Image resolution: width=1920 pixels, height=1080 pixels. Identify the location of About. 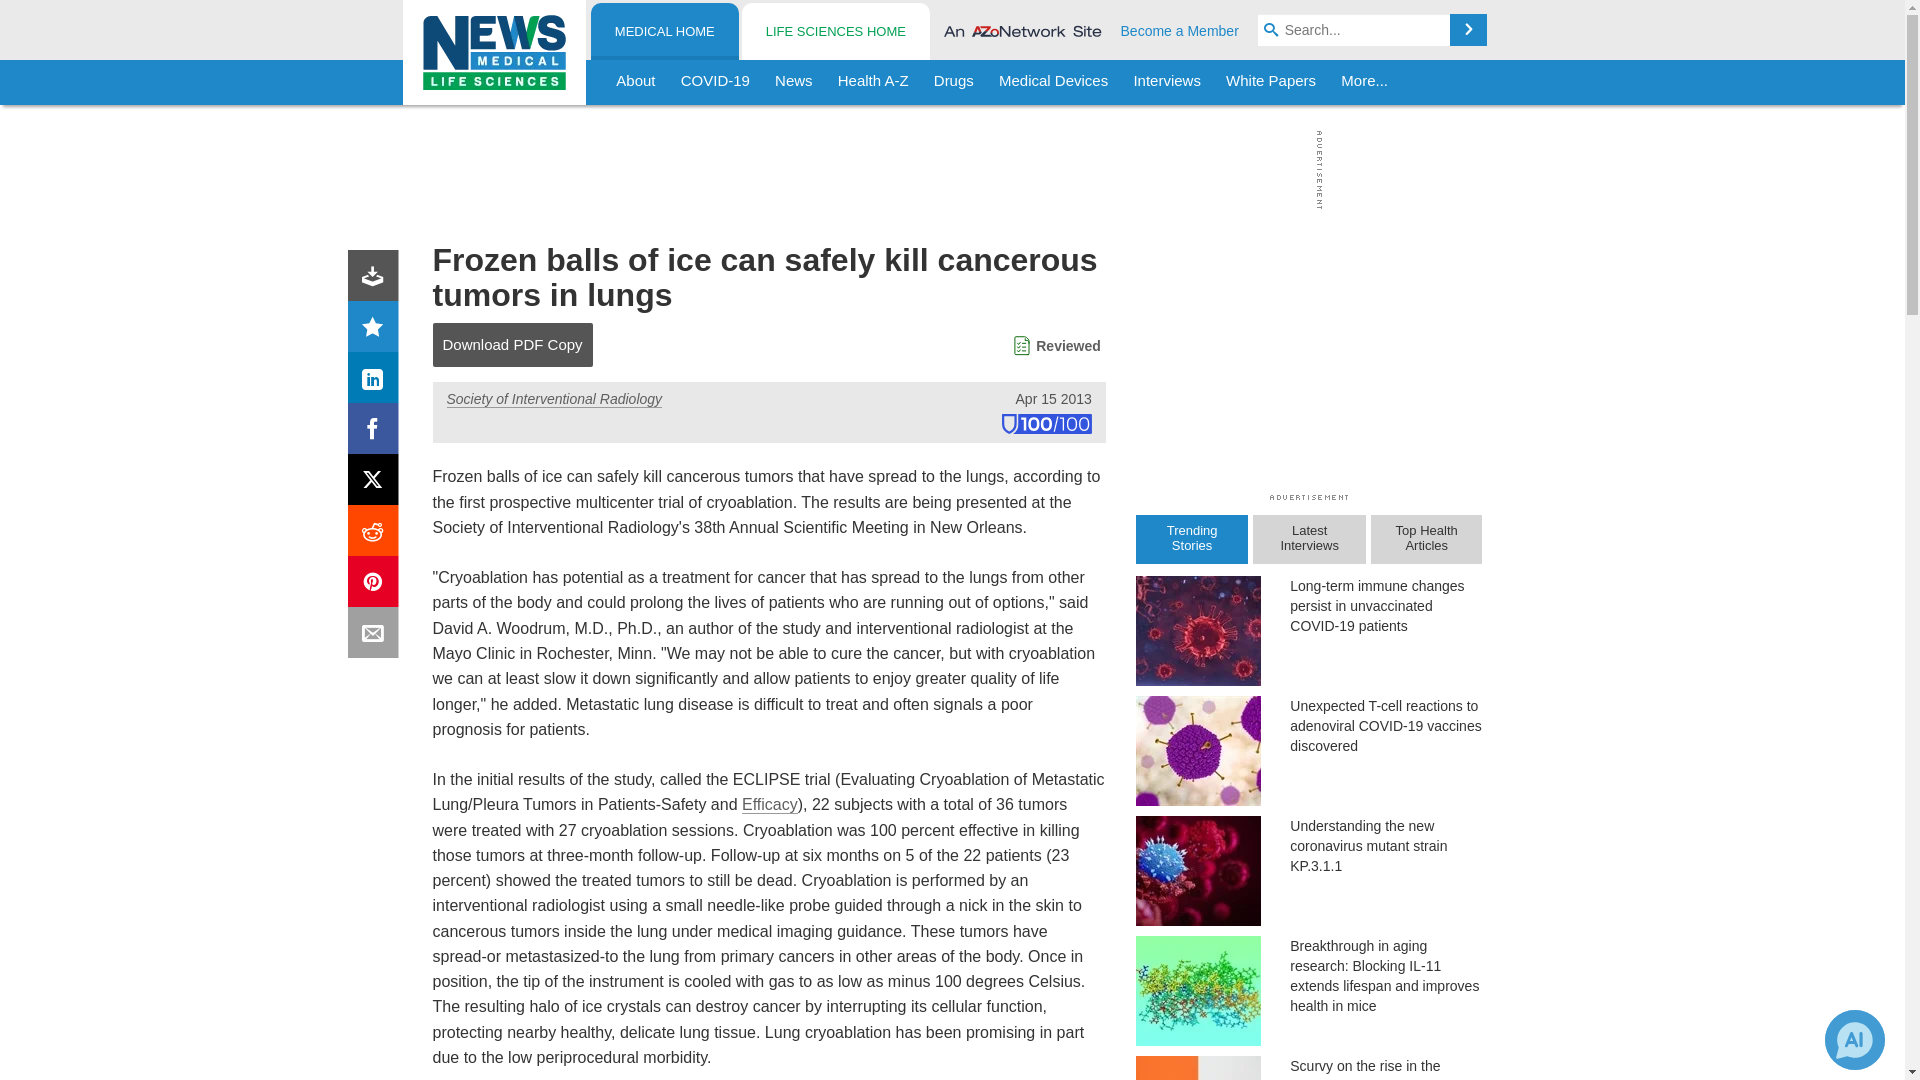
(636, 82).